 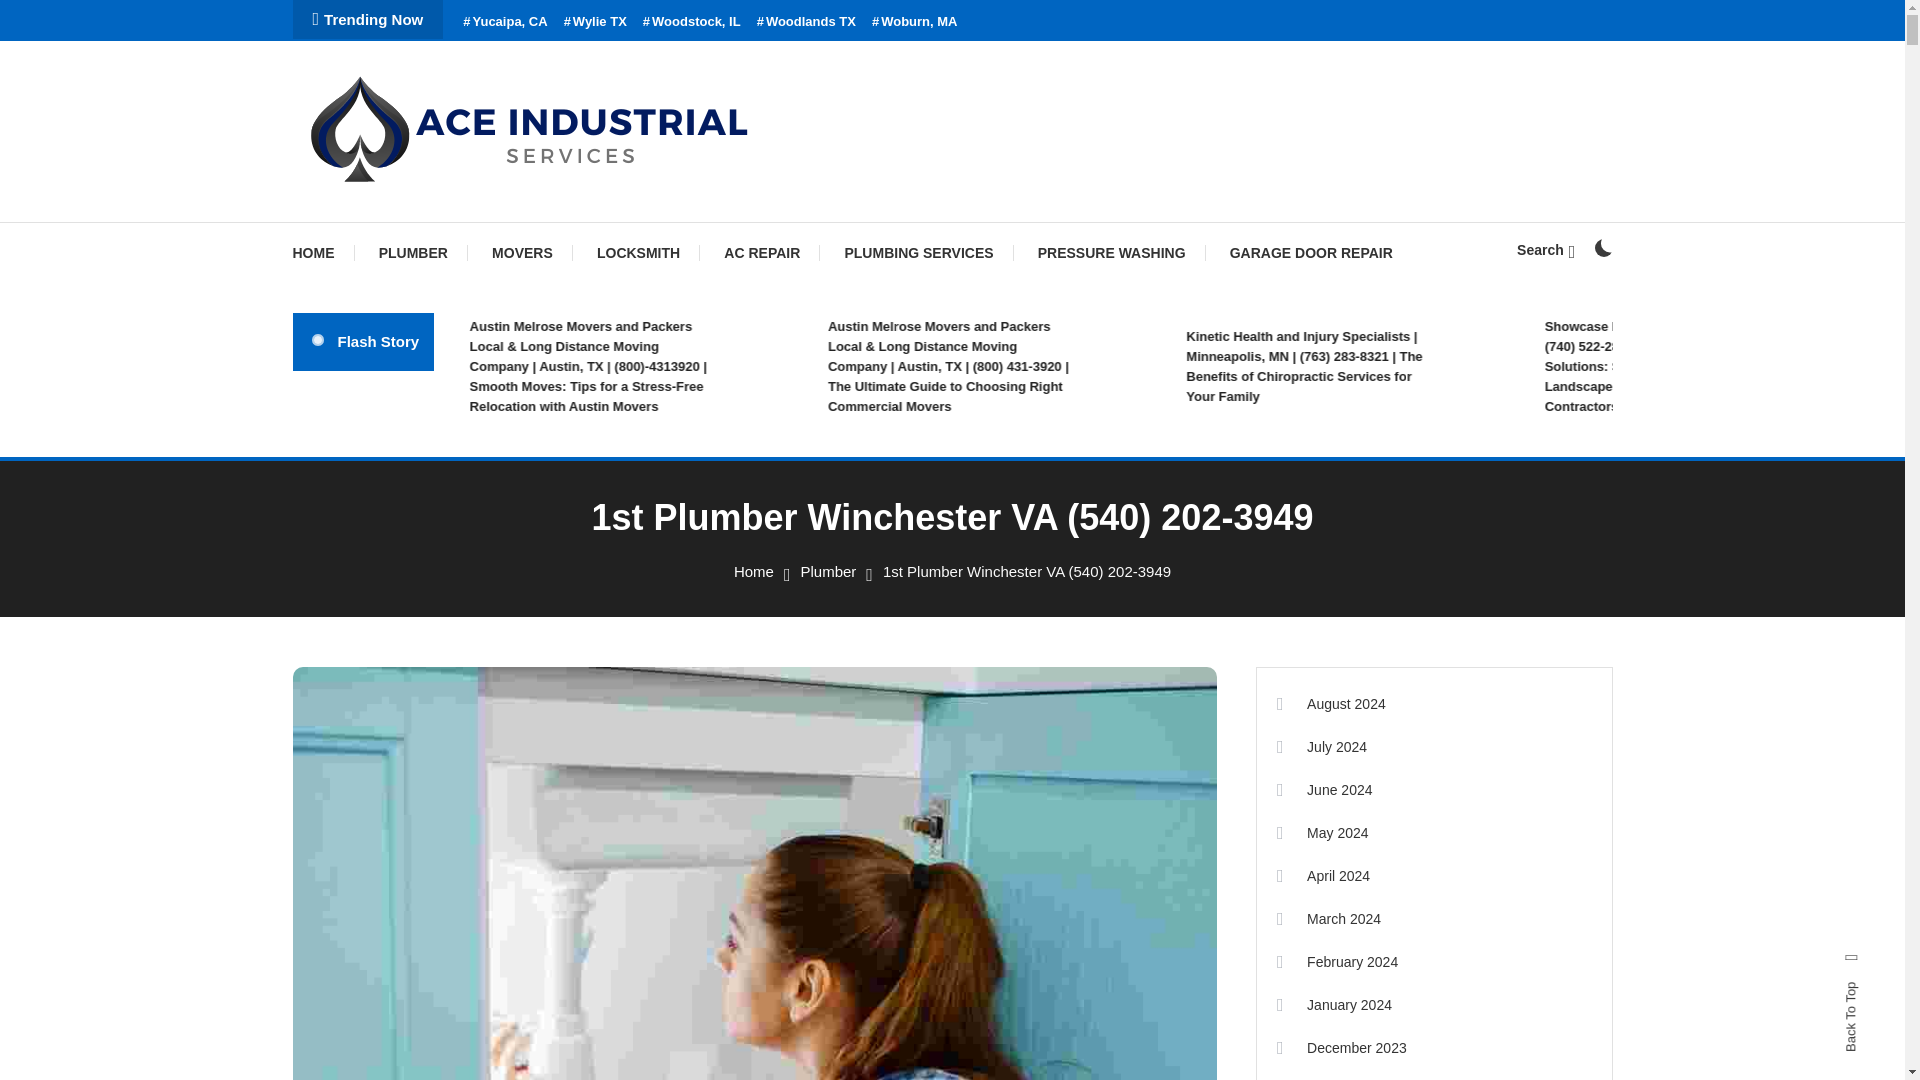 I want to click on Woodlands TX, so click(x=806, y=22).